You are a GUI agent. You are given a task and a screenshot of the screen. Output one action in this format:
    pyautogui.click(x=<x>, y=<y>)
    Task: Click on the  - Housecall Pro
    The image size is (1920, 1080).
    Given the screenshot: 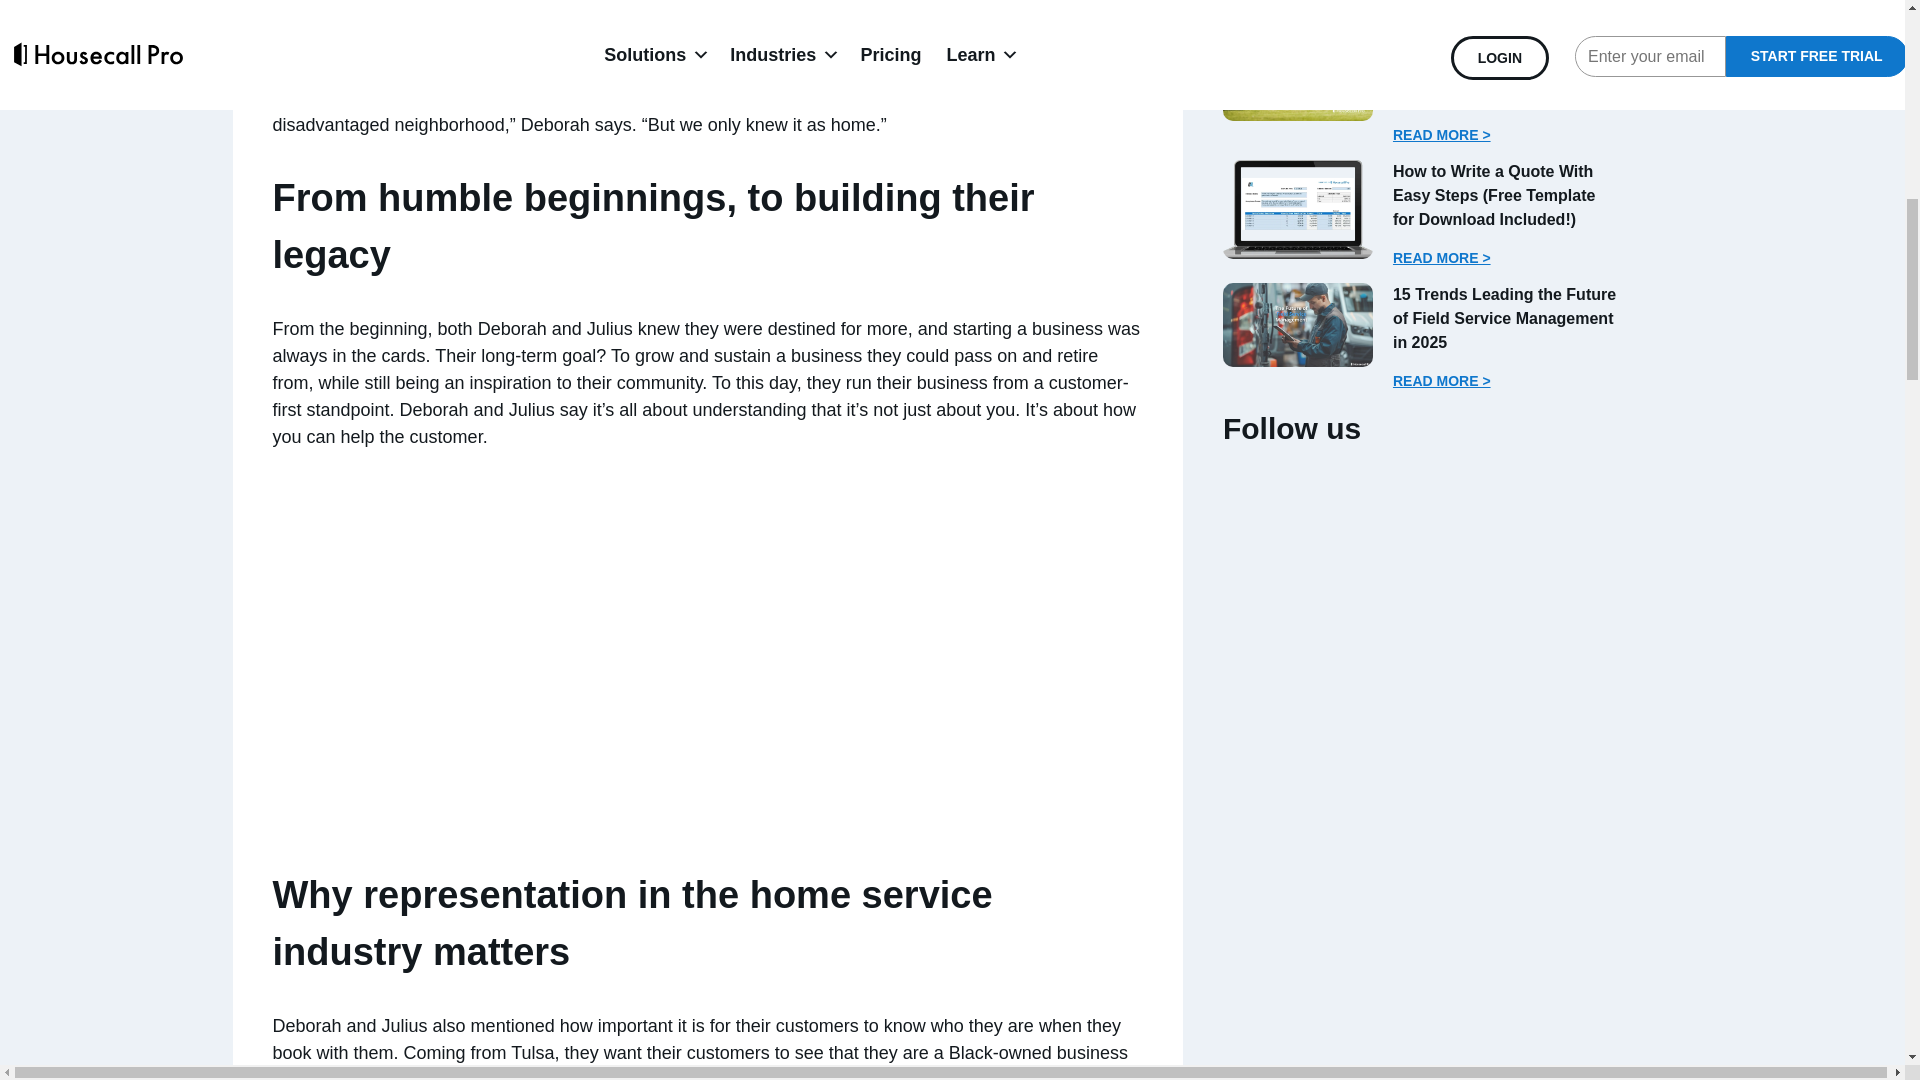 What is the action you would take?
    pyautogui.click(x=1298, y=209)
    